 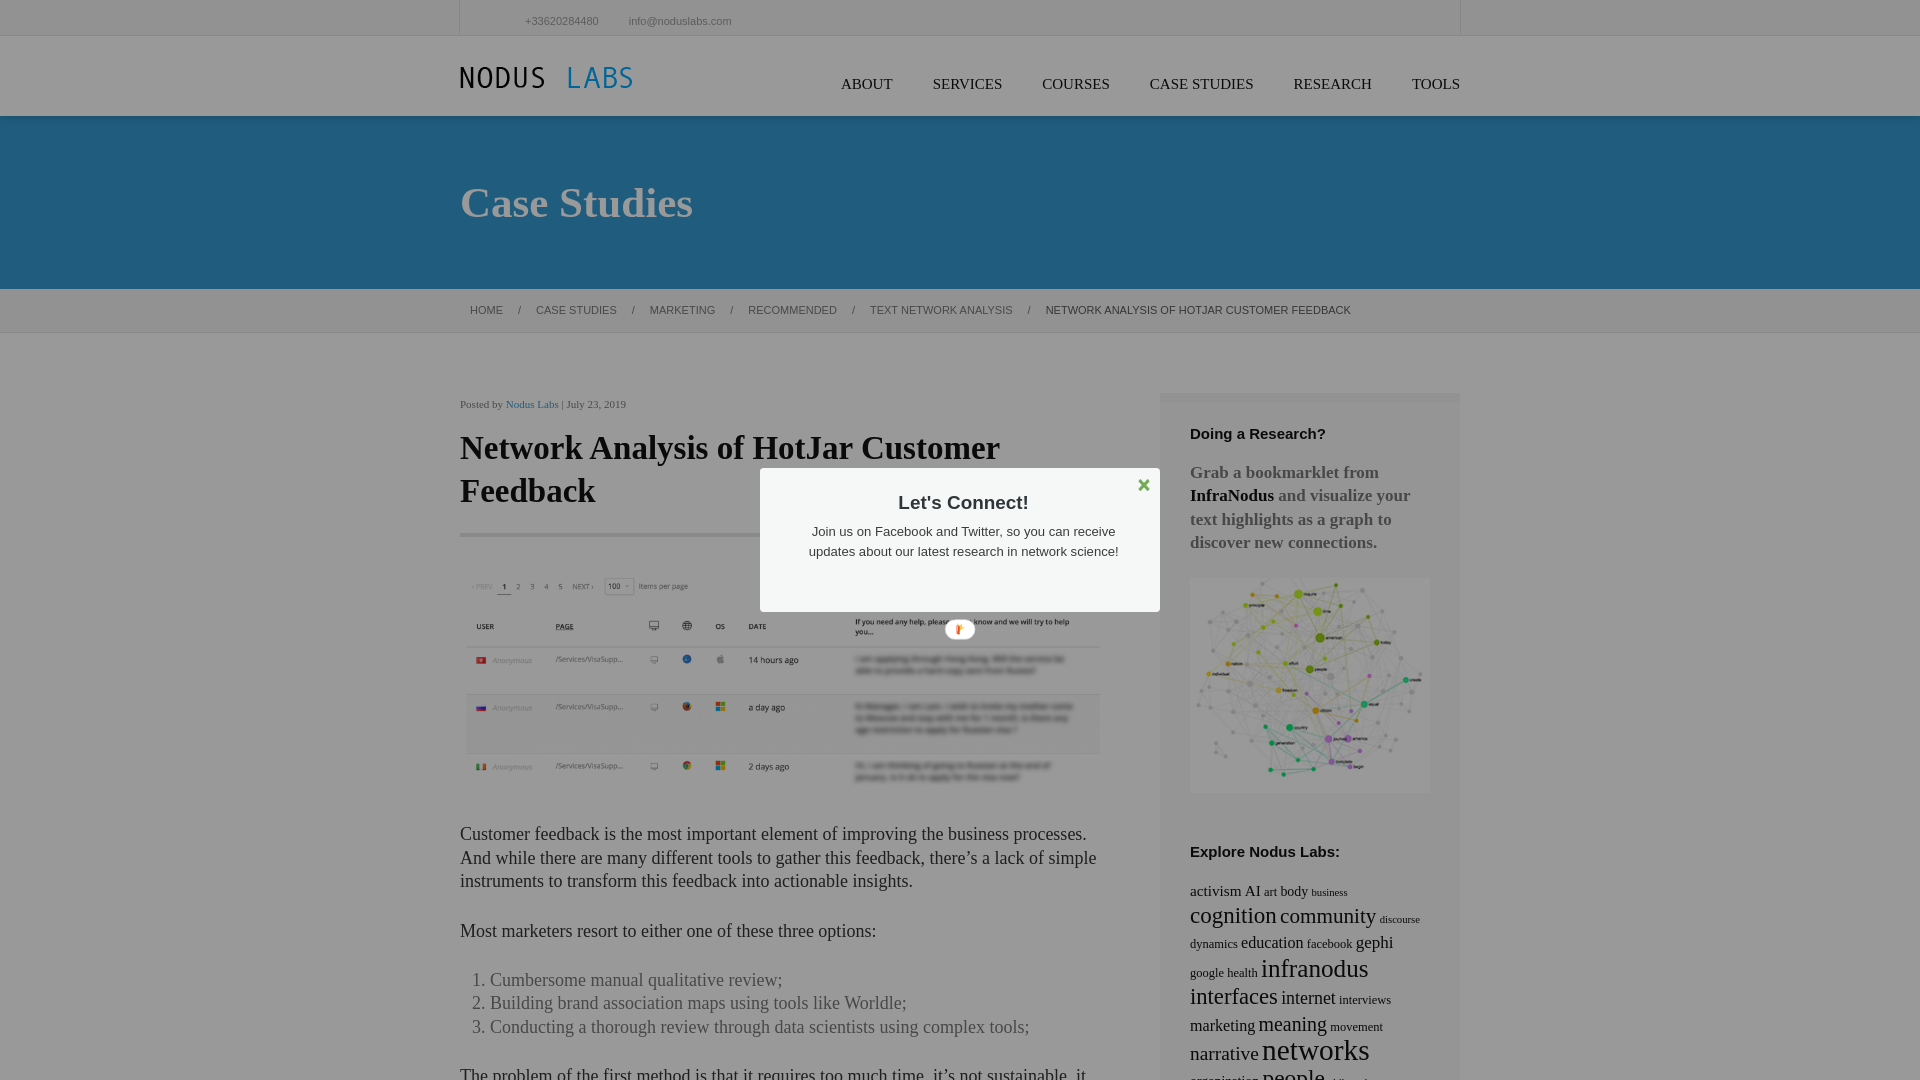 What do you see at coordinates (866, 84) in the screenshot?
I see `ABOUT` at bounding box center [866, 84].